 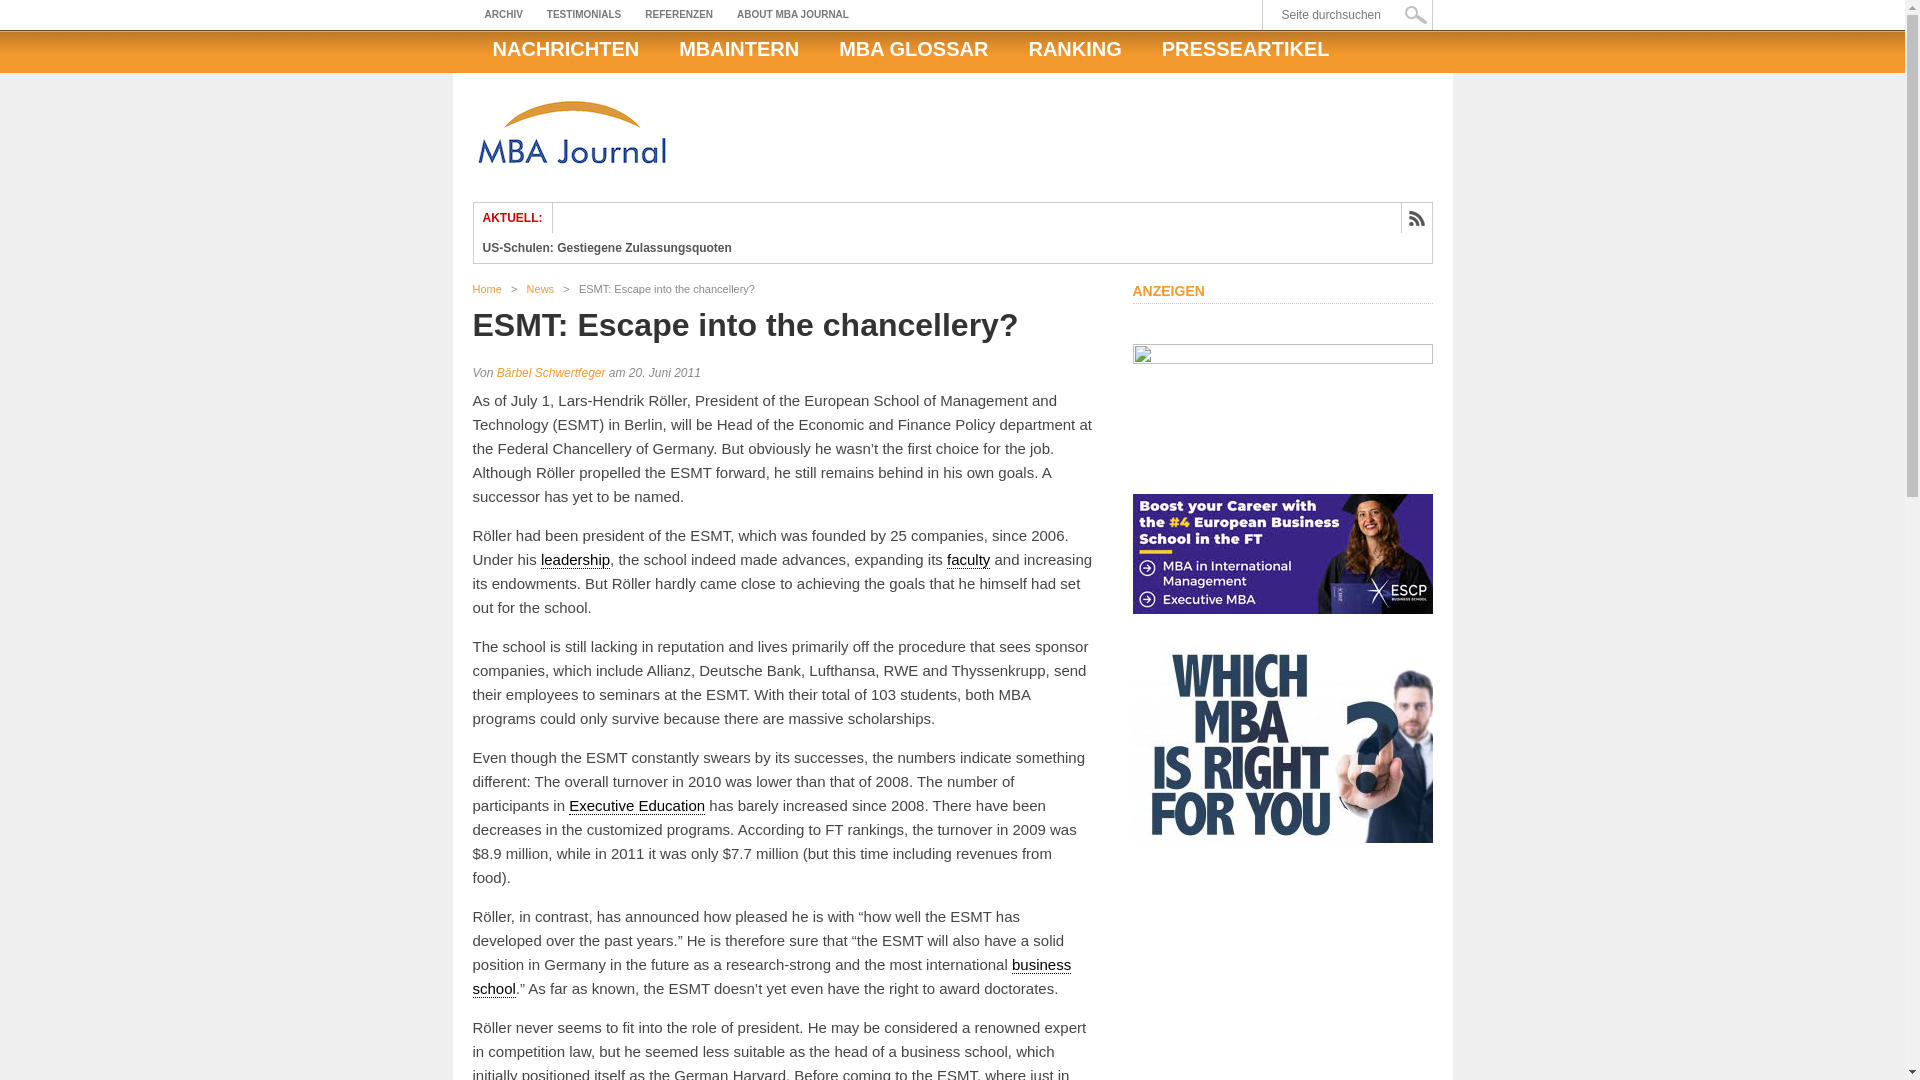 What do you see at coordinates (584, 15) in the screenshot?
I see `TESTIMONIALS` at bounding box center [584, 15].